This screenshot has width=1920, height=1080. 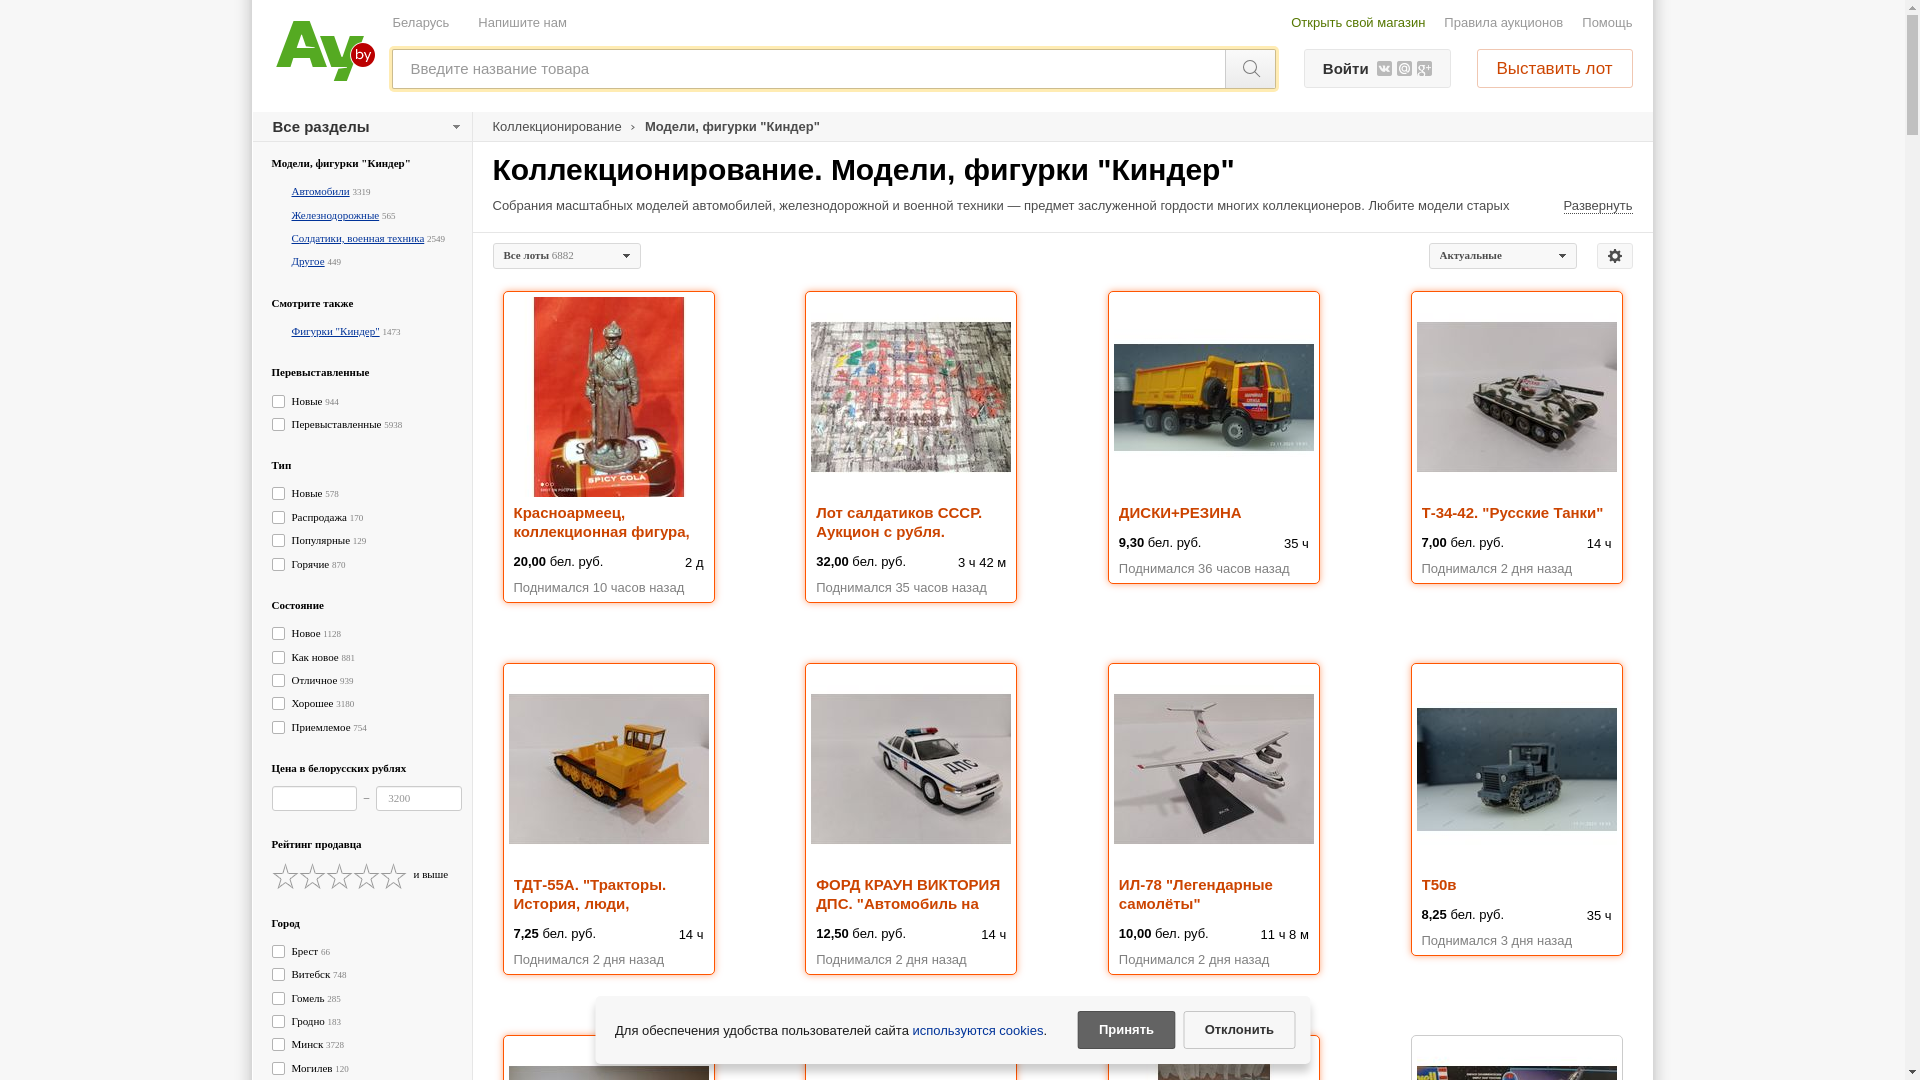 What do you see at coordinates (952, 227) in the screenshot?
I see `login` at bounding box center [952, 227].